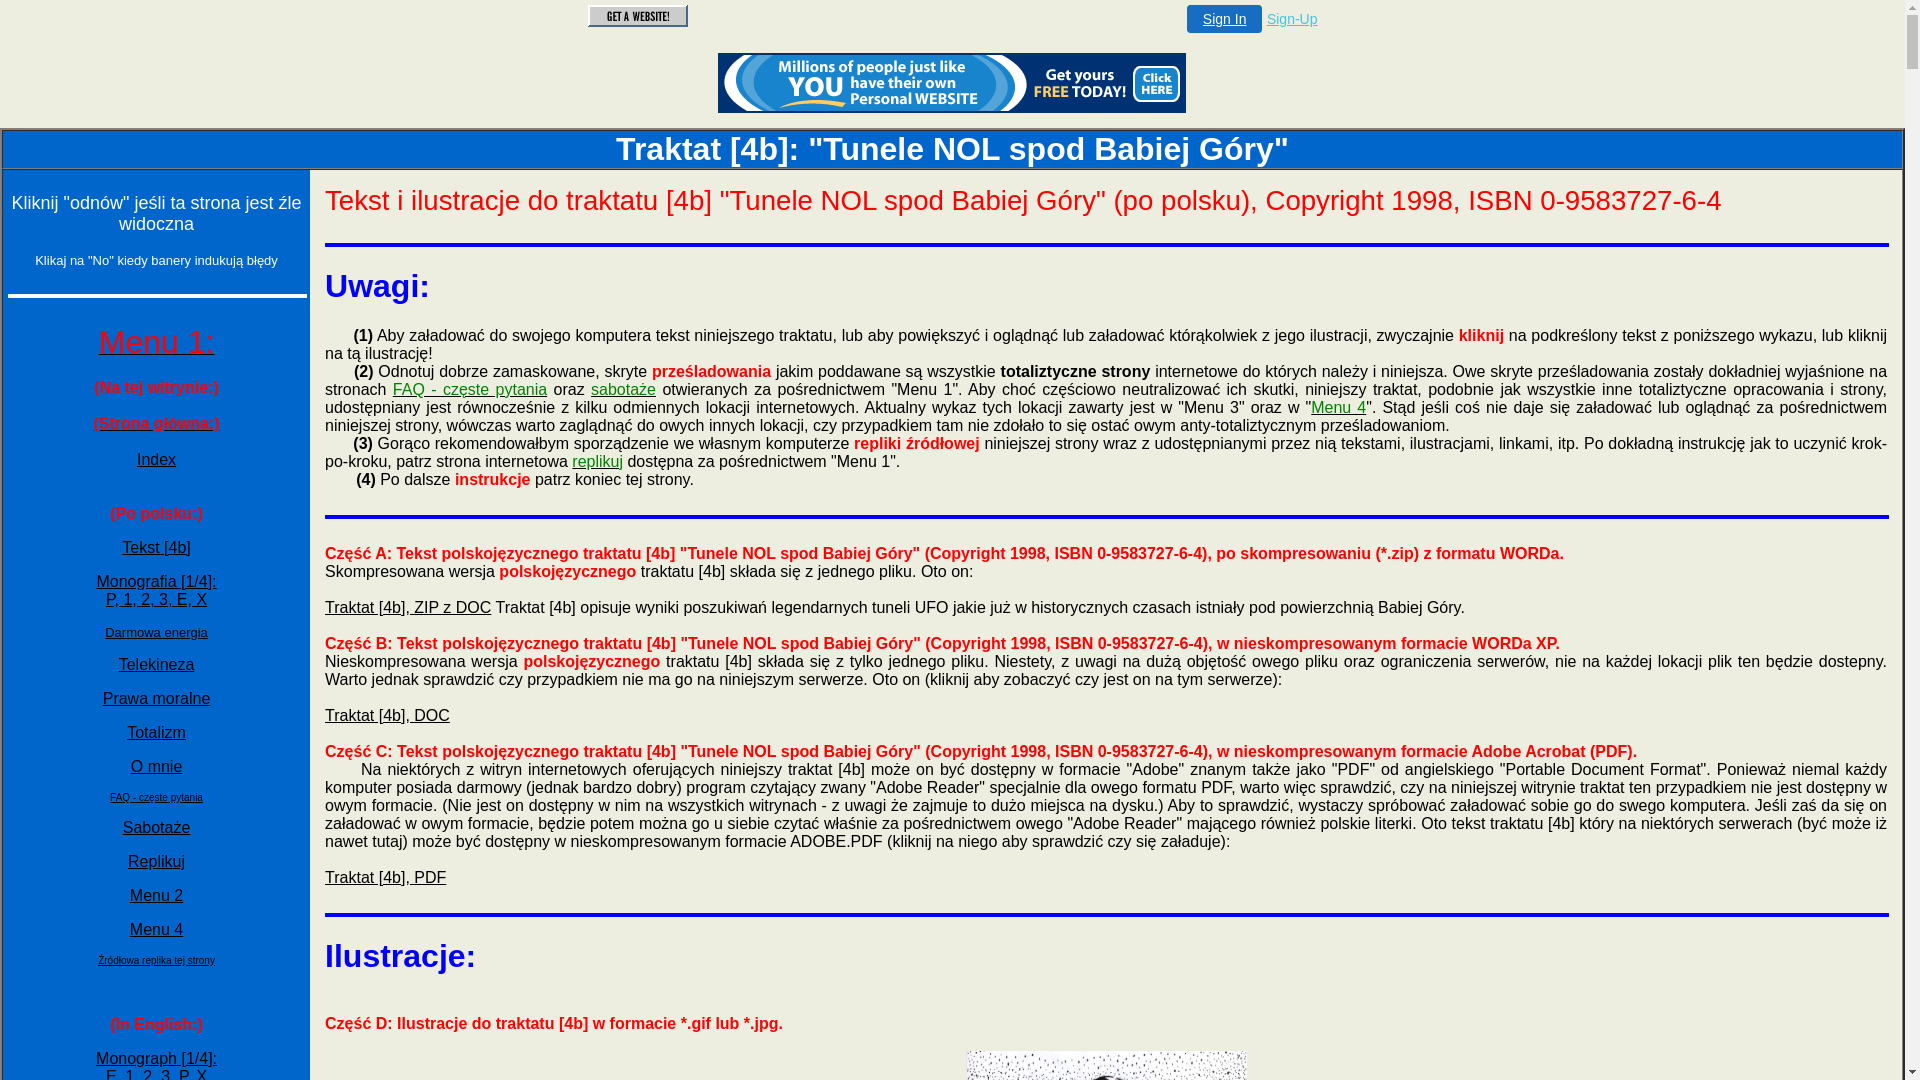 The image size is (1920, 1080). I want to click on 1,, so click(132, 600).